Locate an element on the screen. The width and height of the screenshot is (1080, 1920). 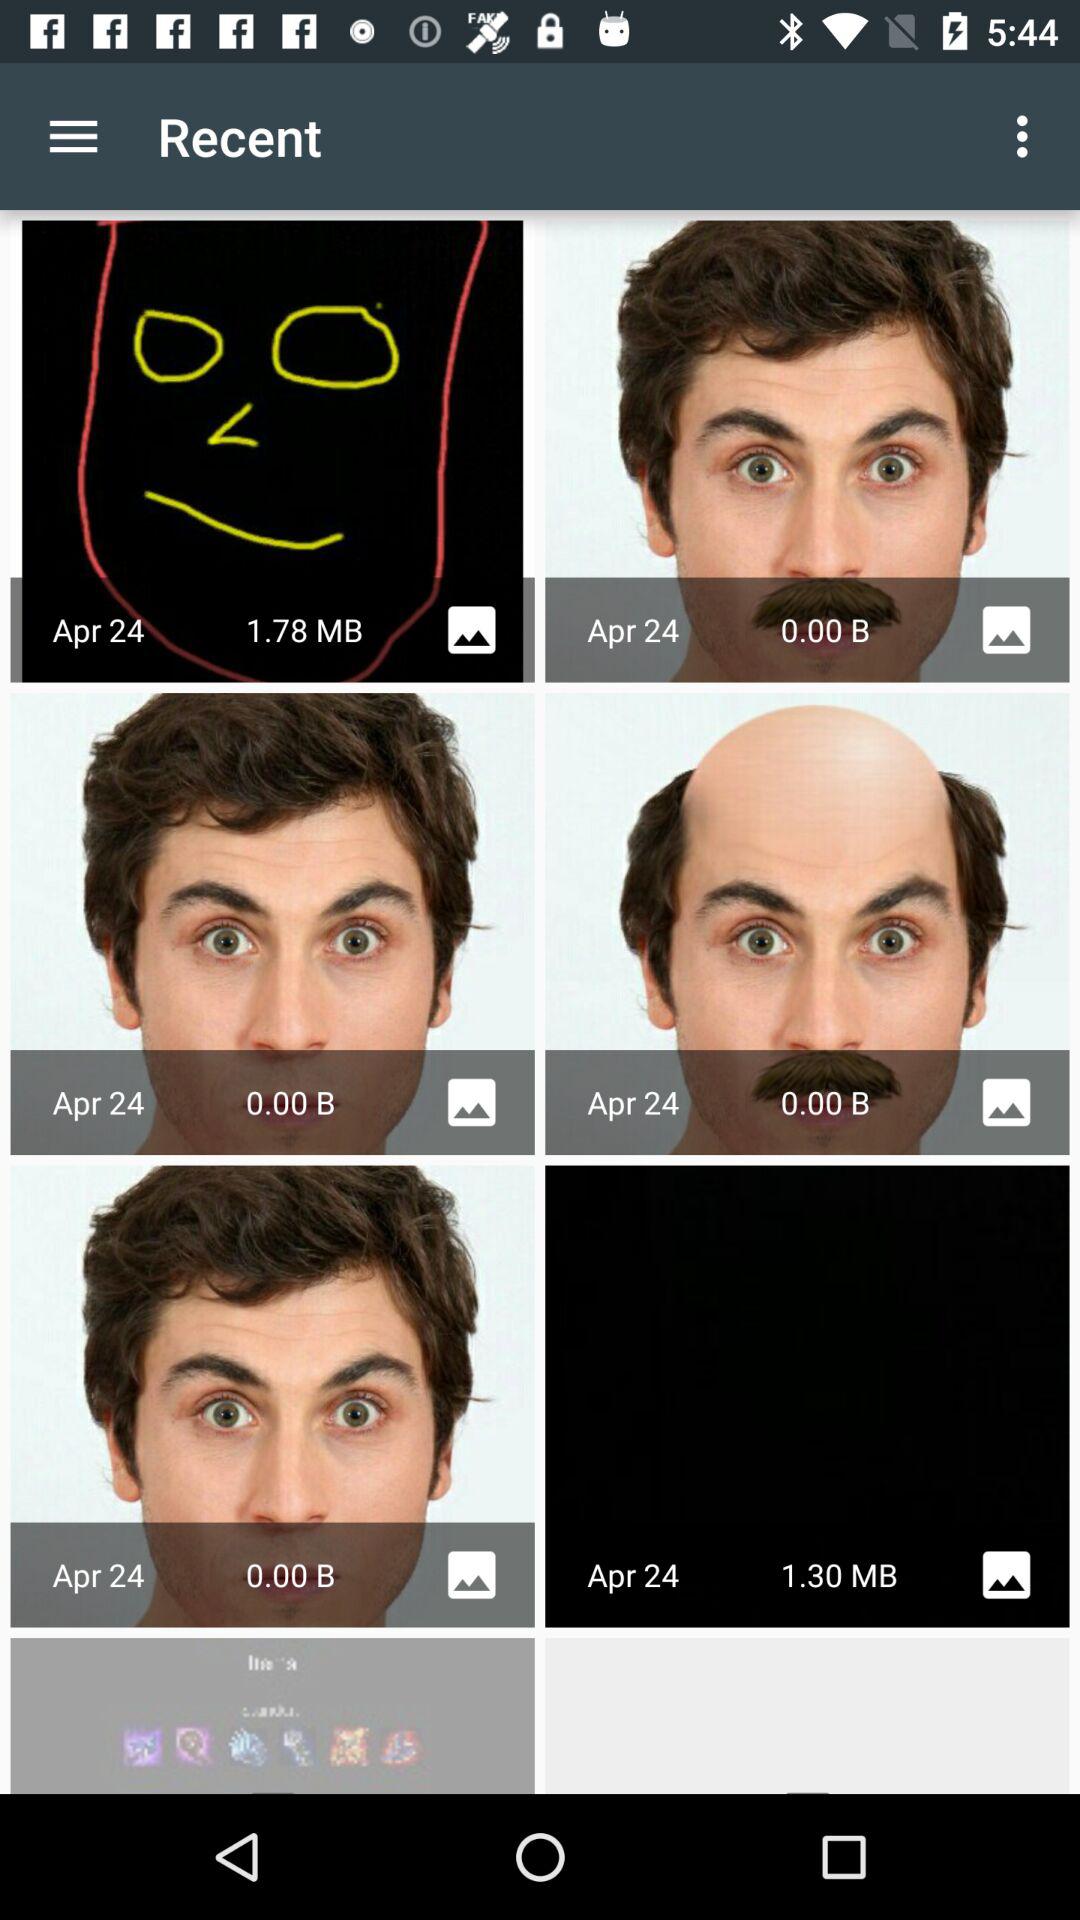
go to the icon on the second option second row is located at coordinates (1006, 1102).